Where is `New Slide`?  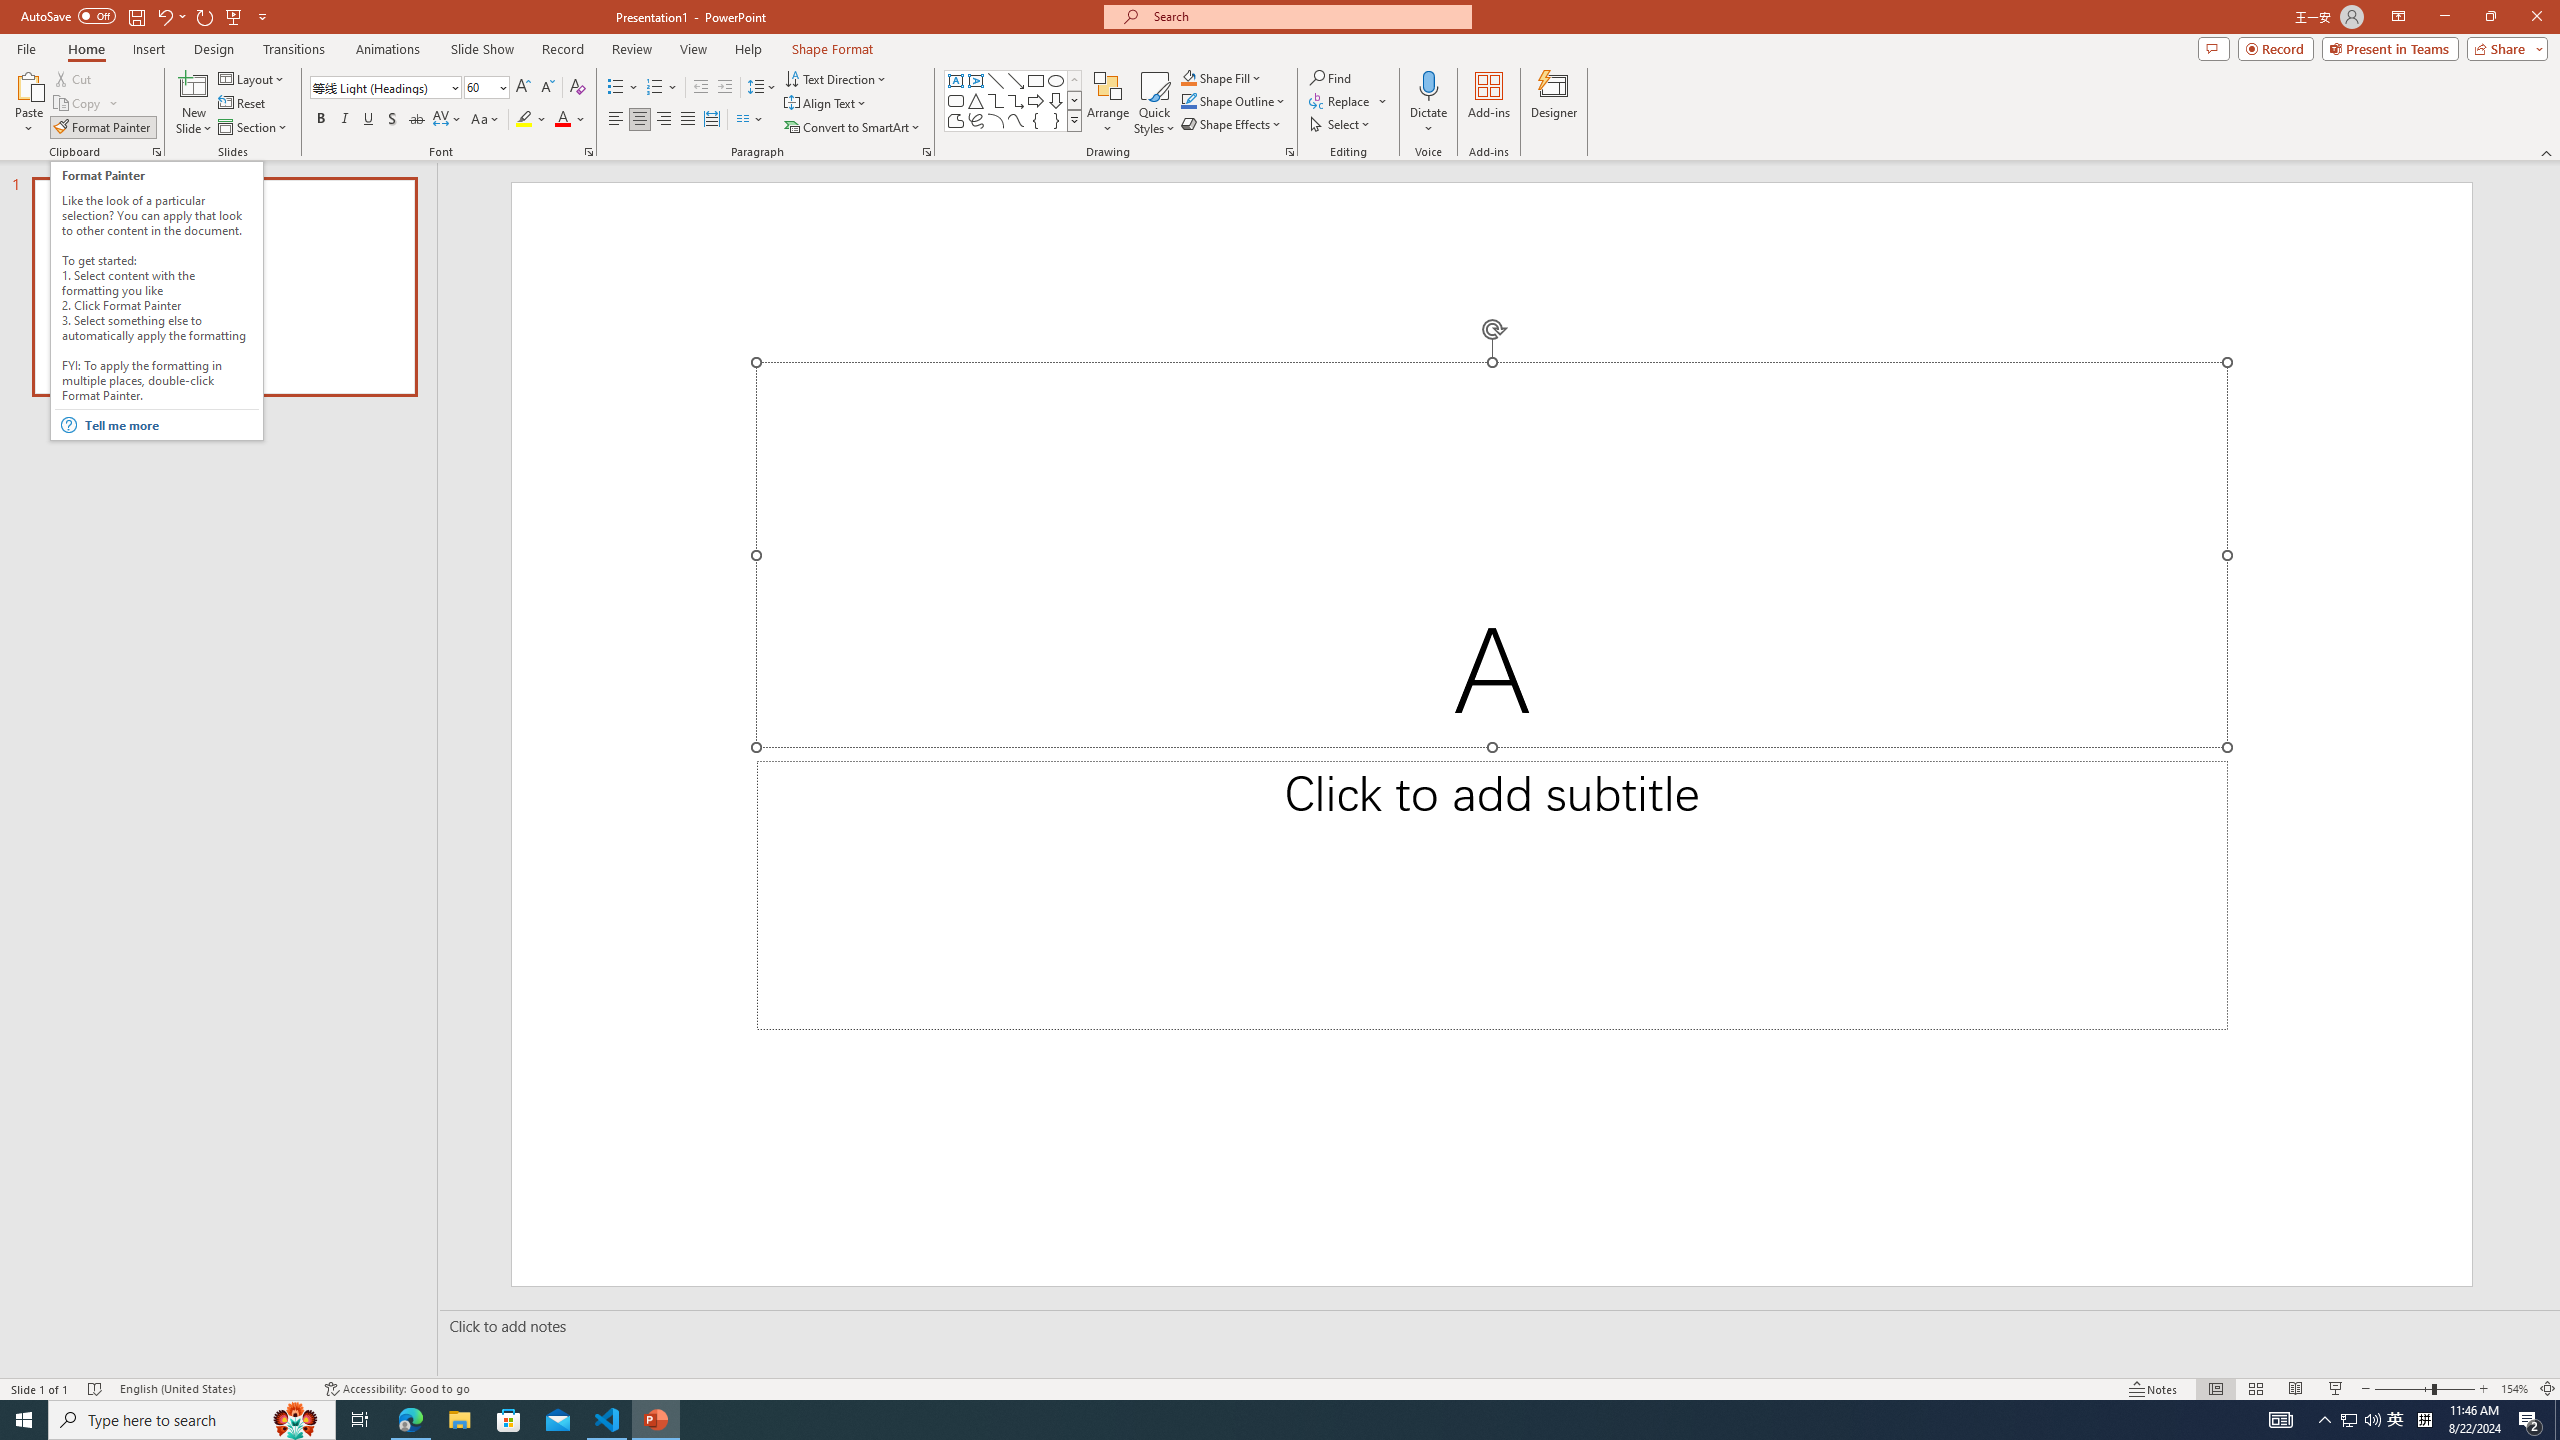 New Slide is located at coordinates (194, 85).